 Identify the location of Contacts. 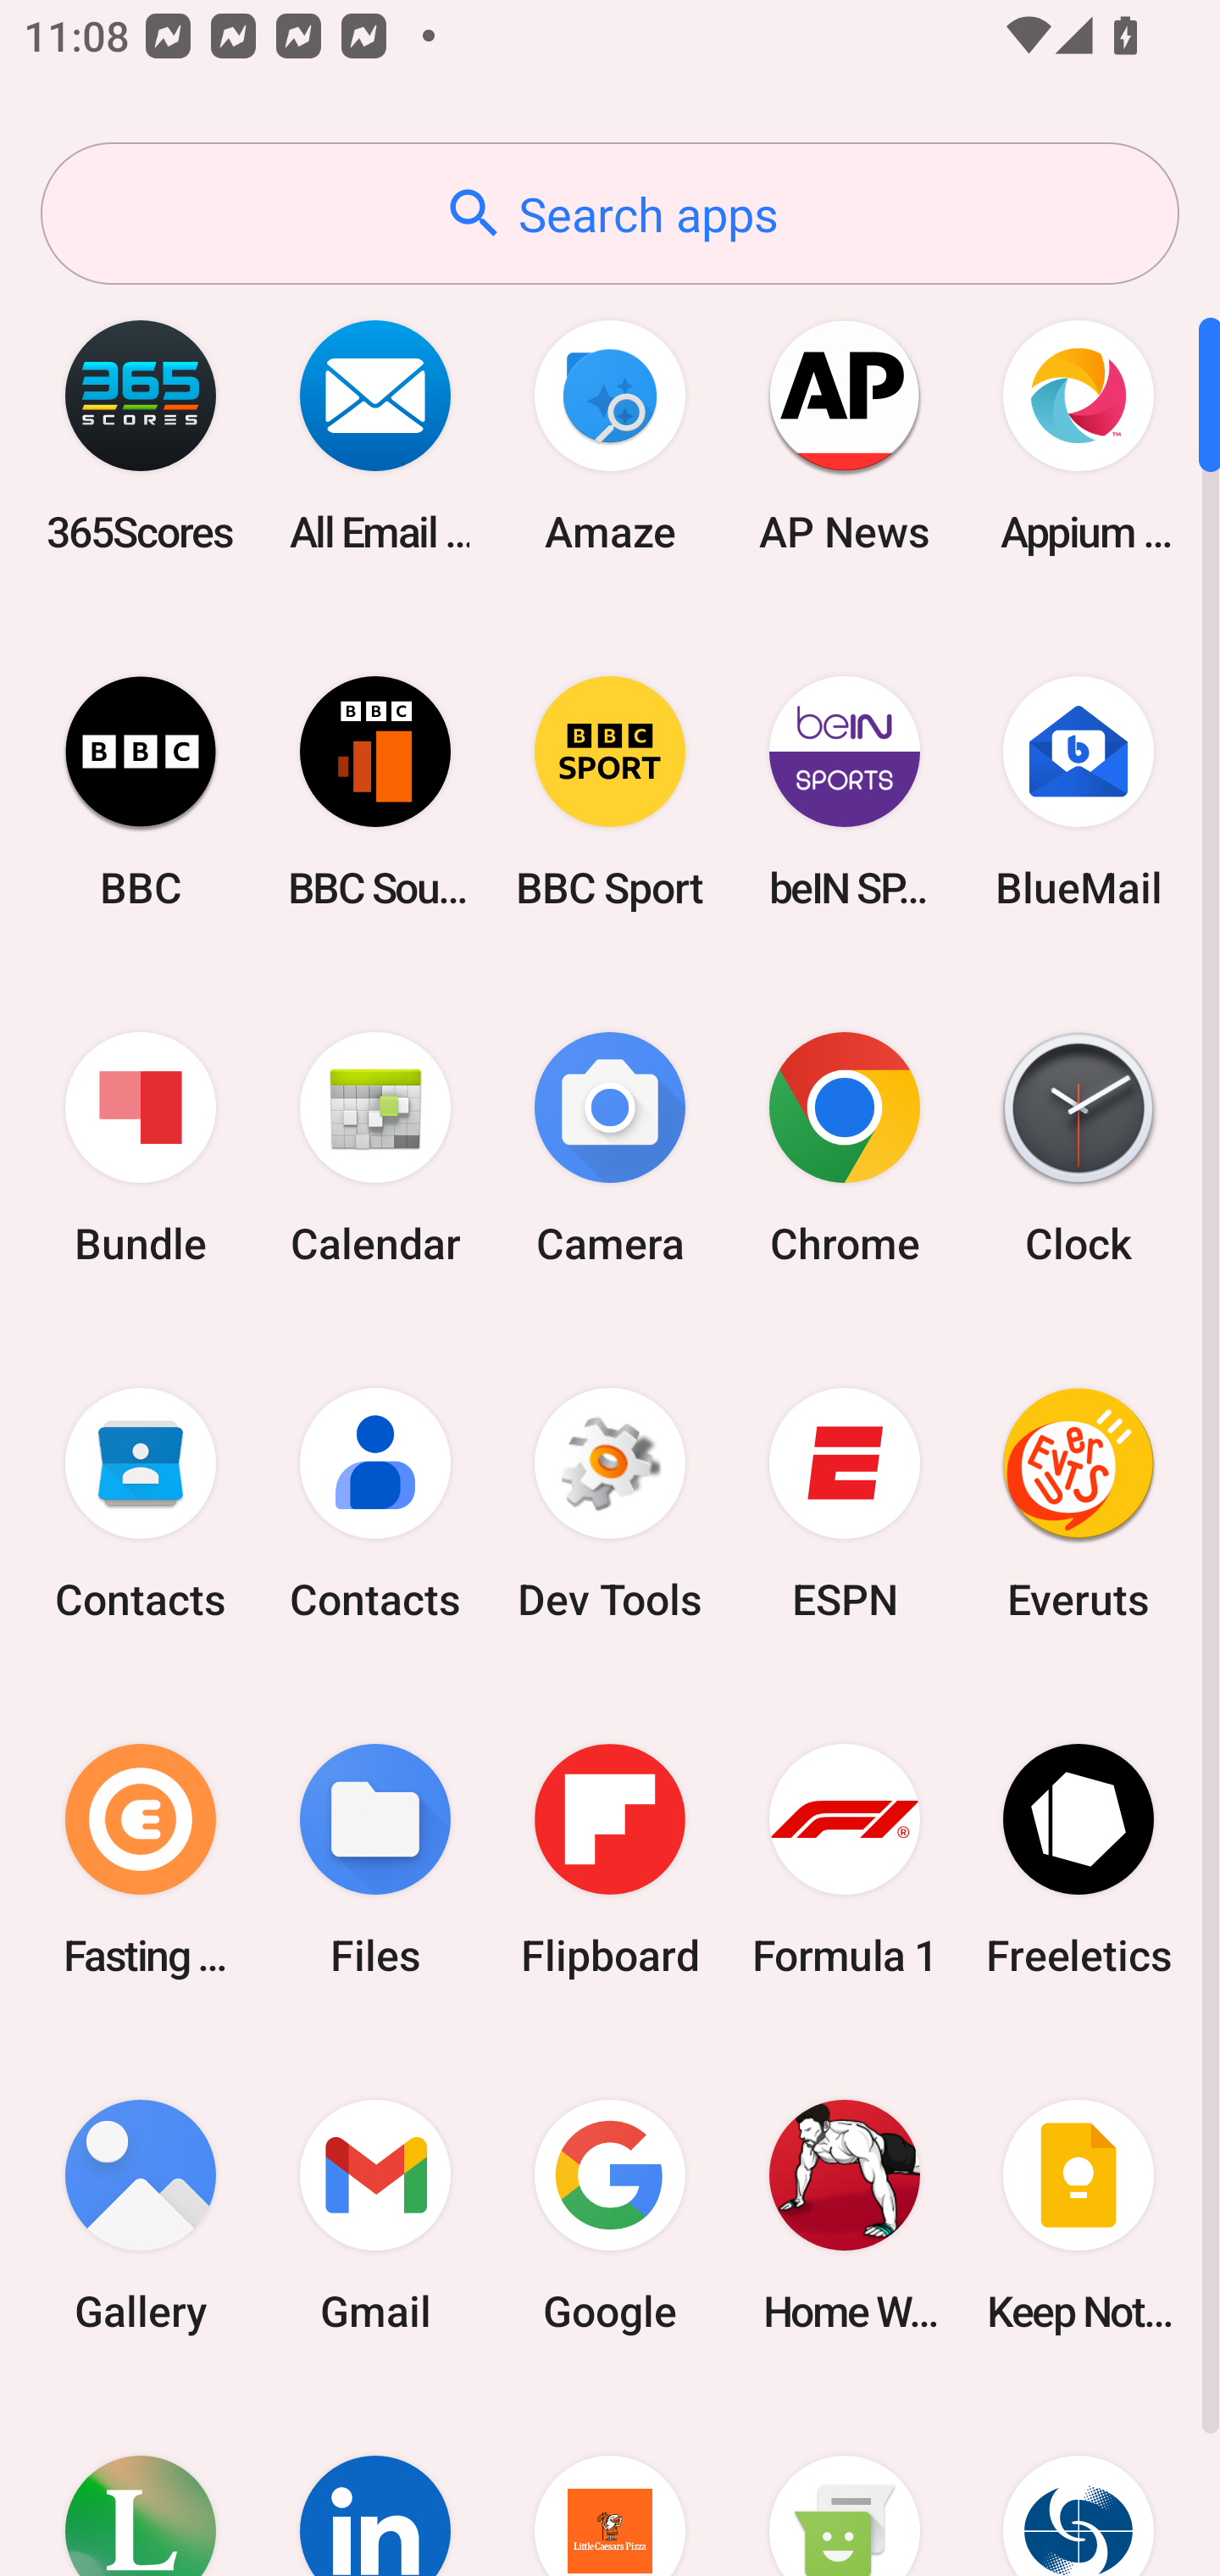
(141, 1504).